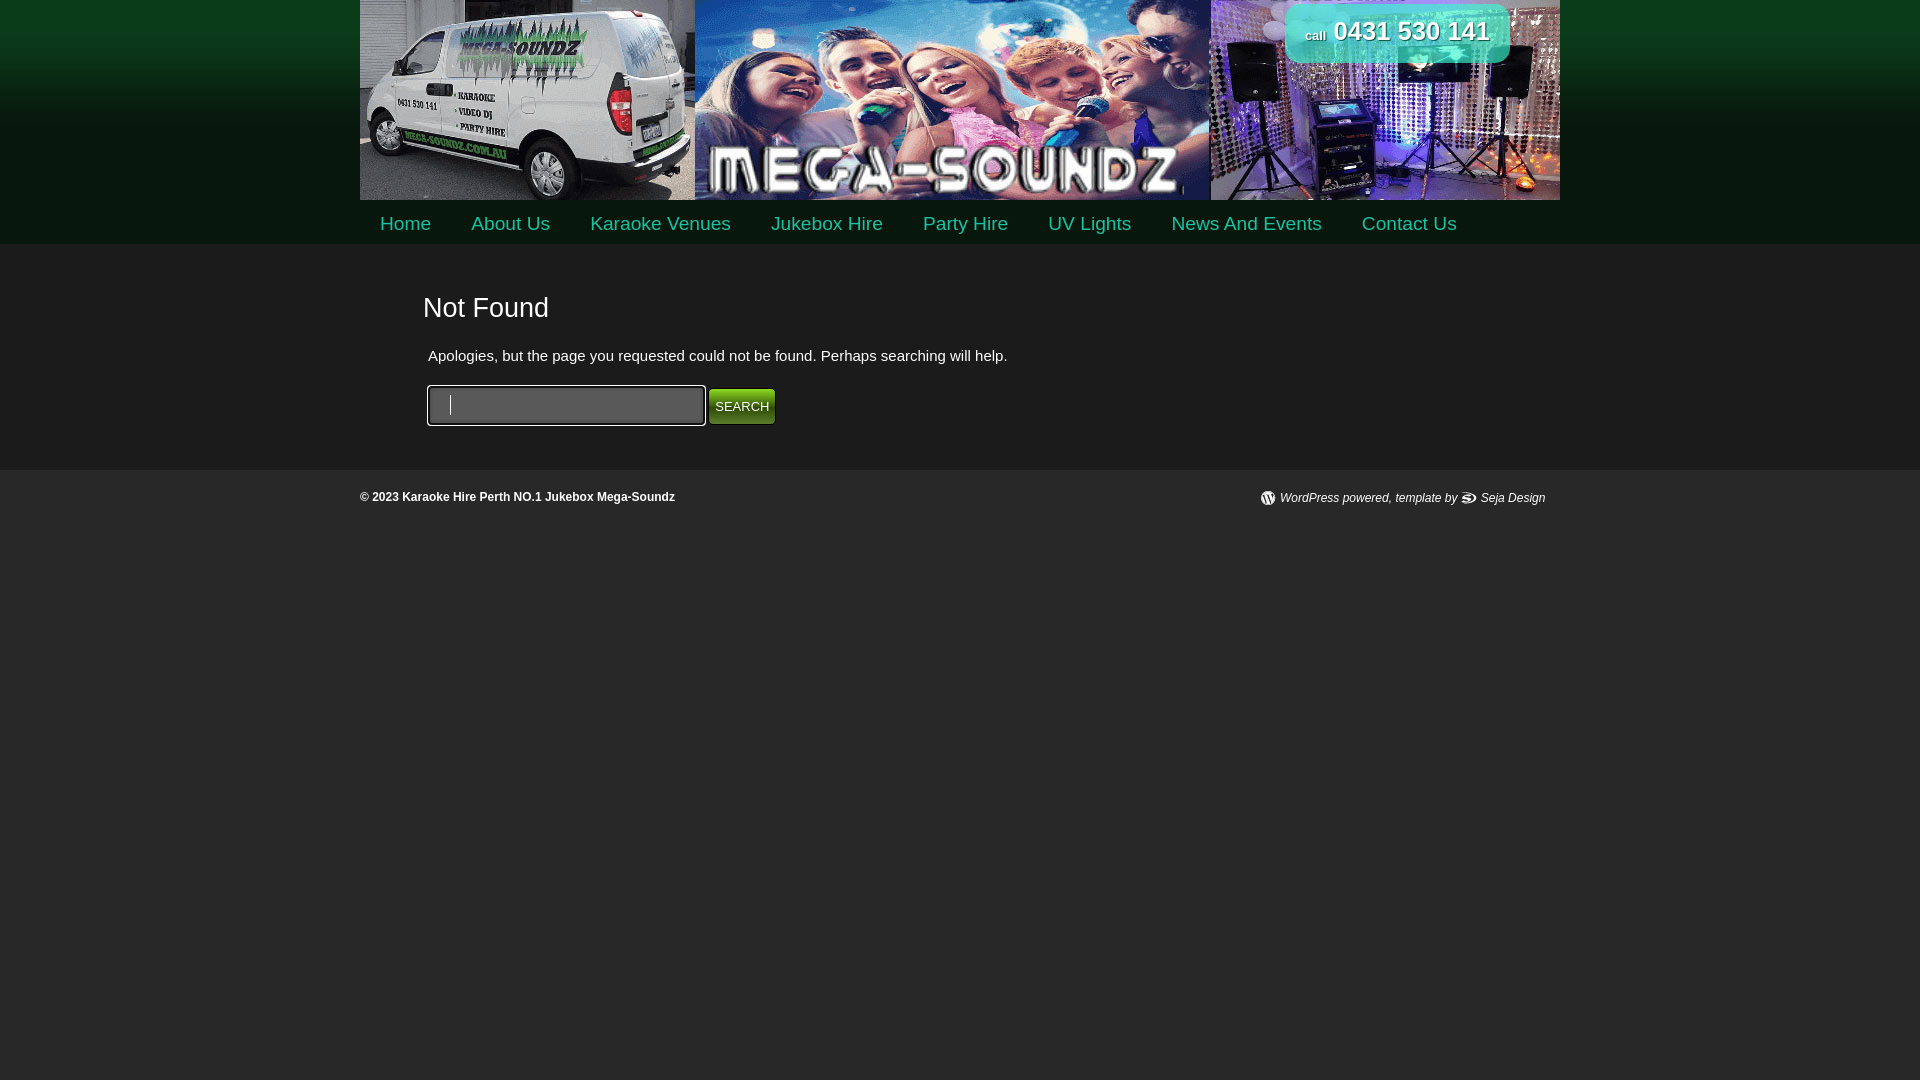 The width and height of the screenshot is (1920, 1080). I want to click on Home, so click(406, 224).